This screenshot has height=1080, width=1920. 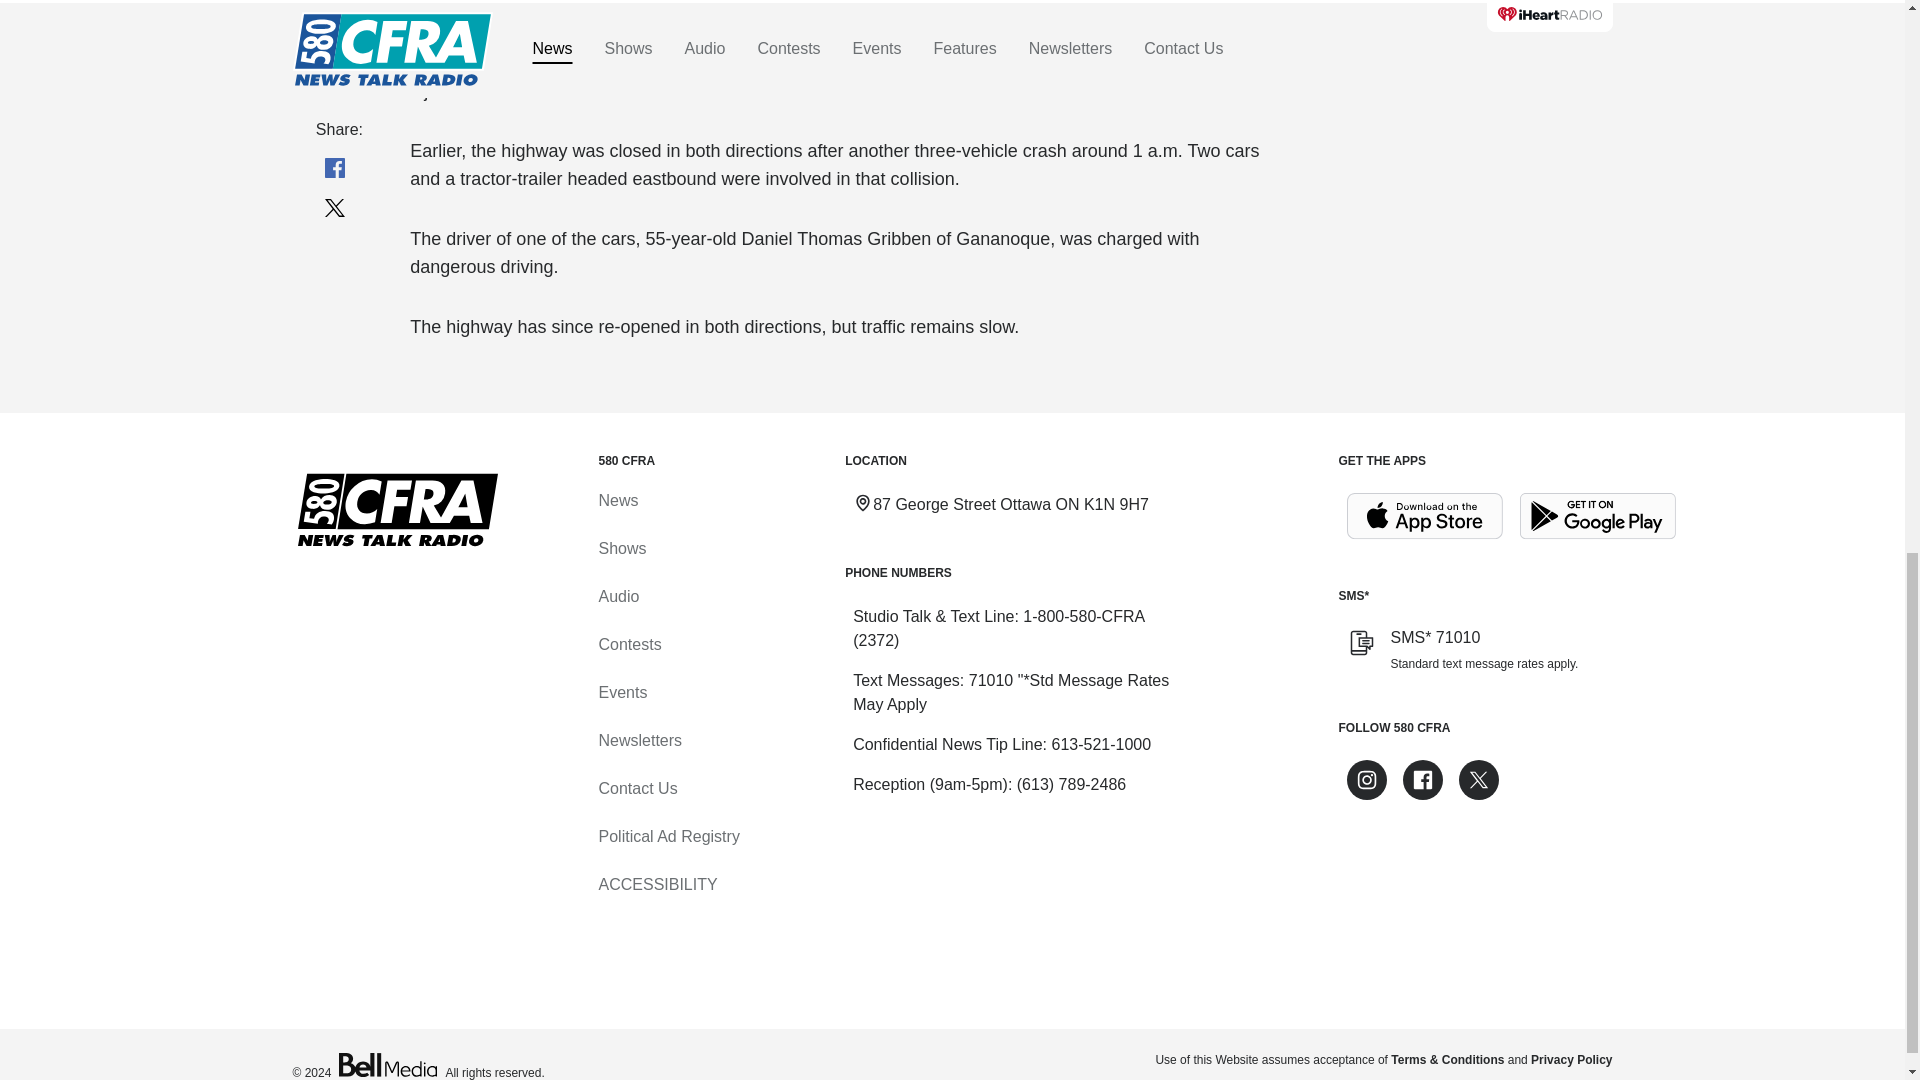 What do you see at coordinates (621, 548) in the screenshot?
I see `Shows` at bounding box center [621, 548].